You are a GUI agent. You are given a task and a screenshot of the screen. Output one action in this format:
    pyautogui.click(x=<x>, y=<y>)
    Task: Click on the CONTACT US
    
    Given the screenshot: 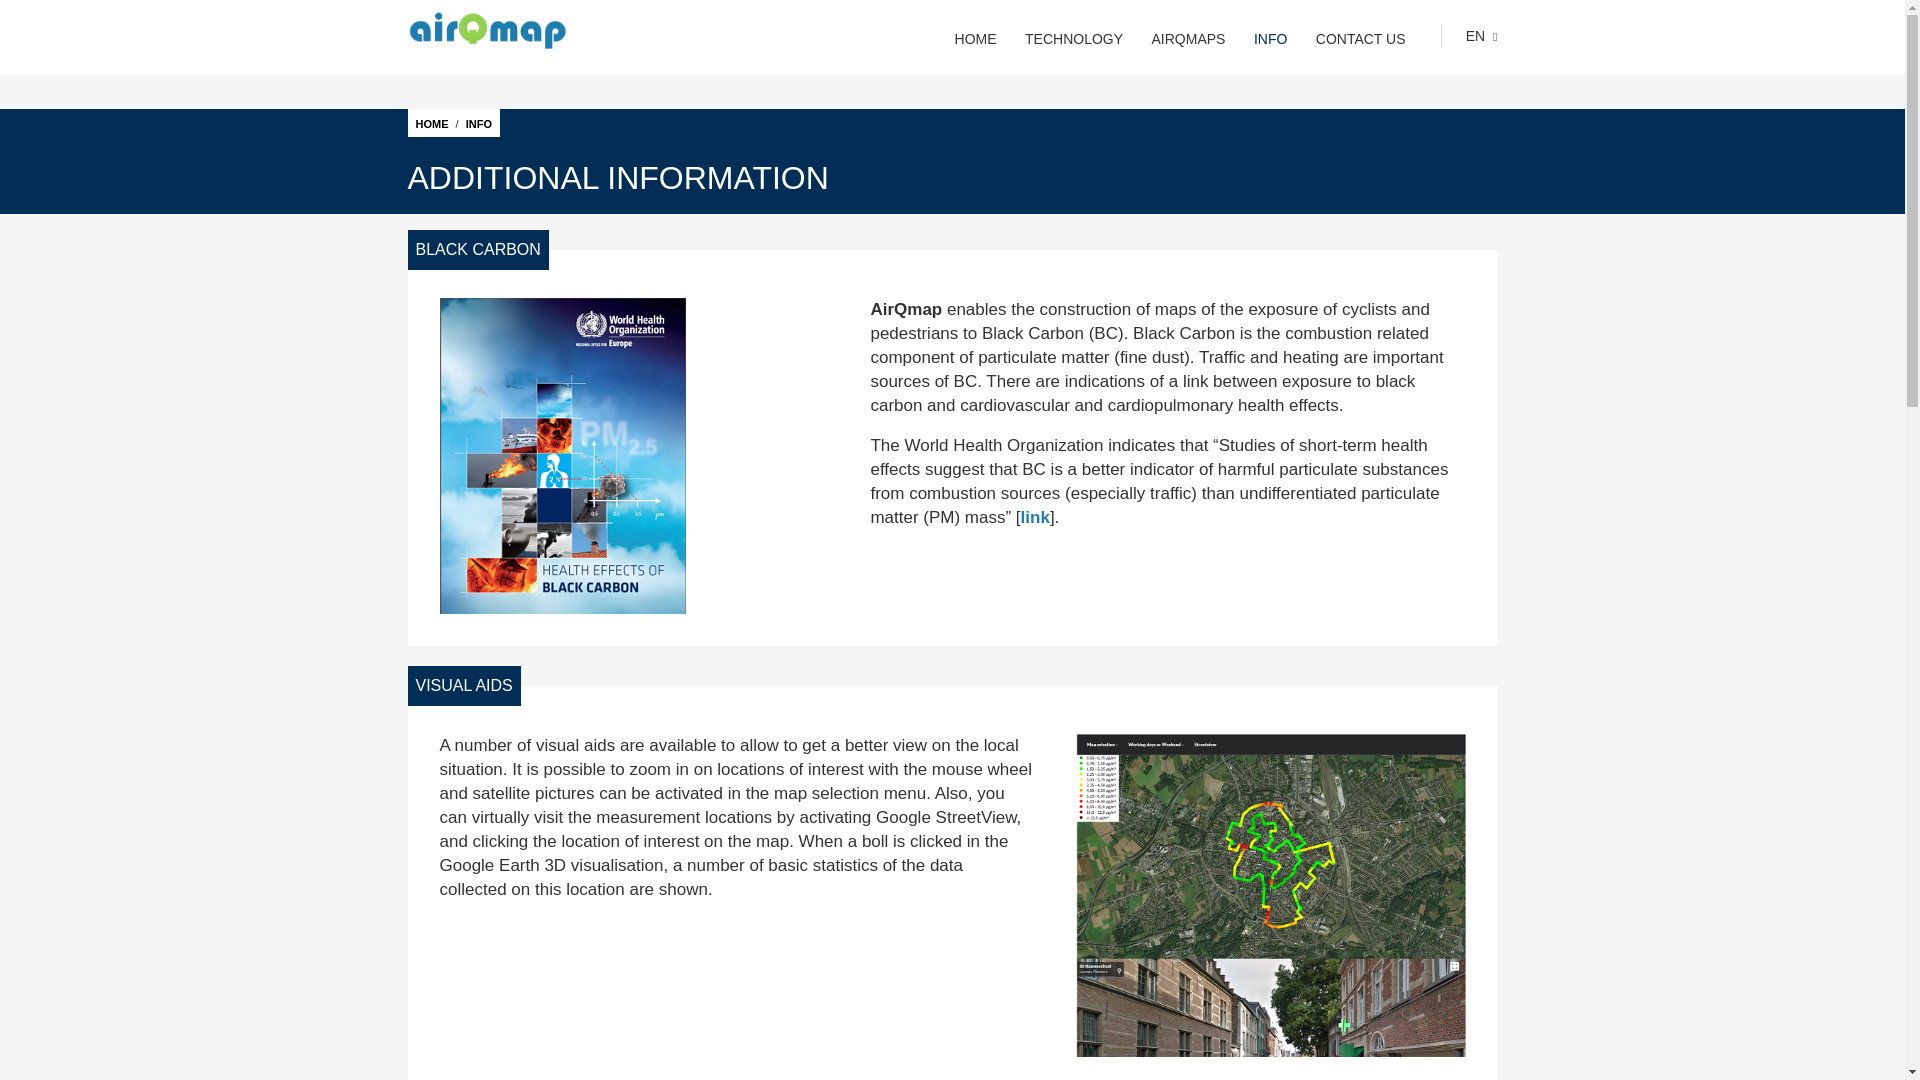 What is the action you would take?
    pyautogui.click(x=1360, y=39)
    